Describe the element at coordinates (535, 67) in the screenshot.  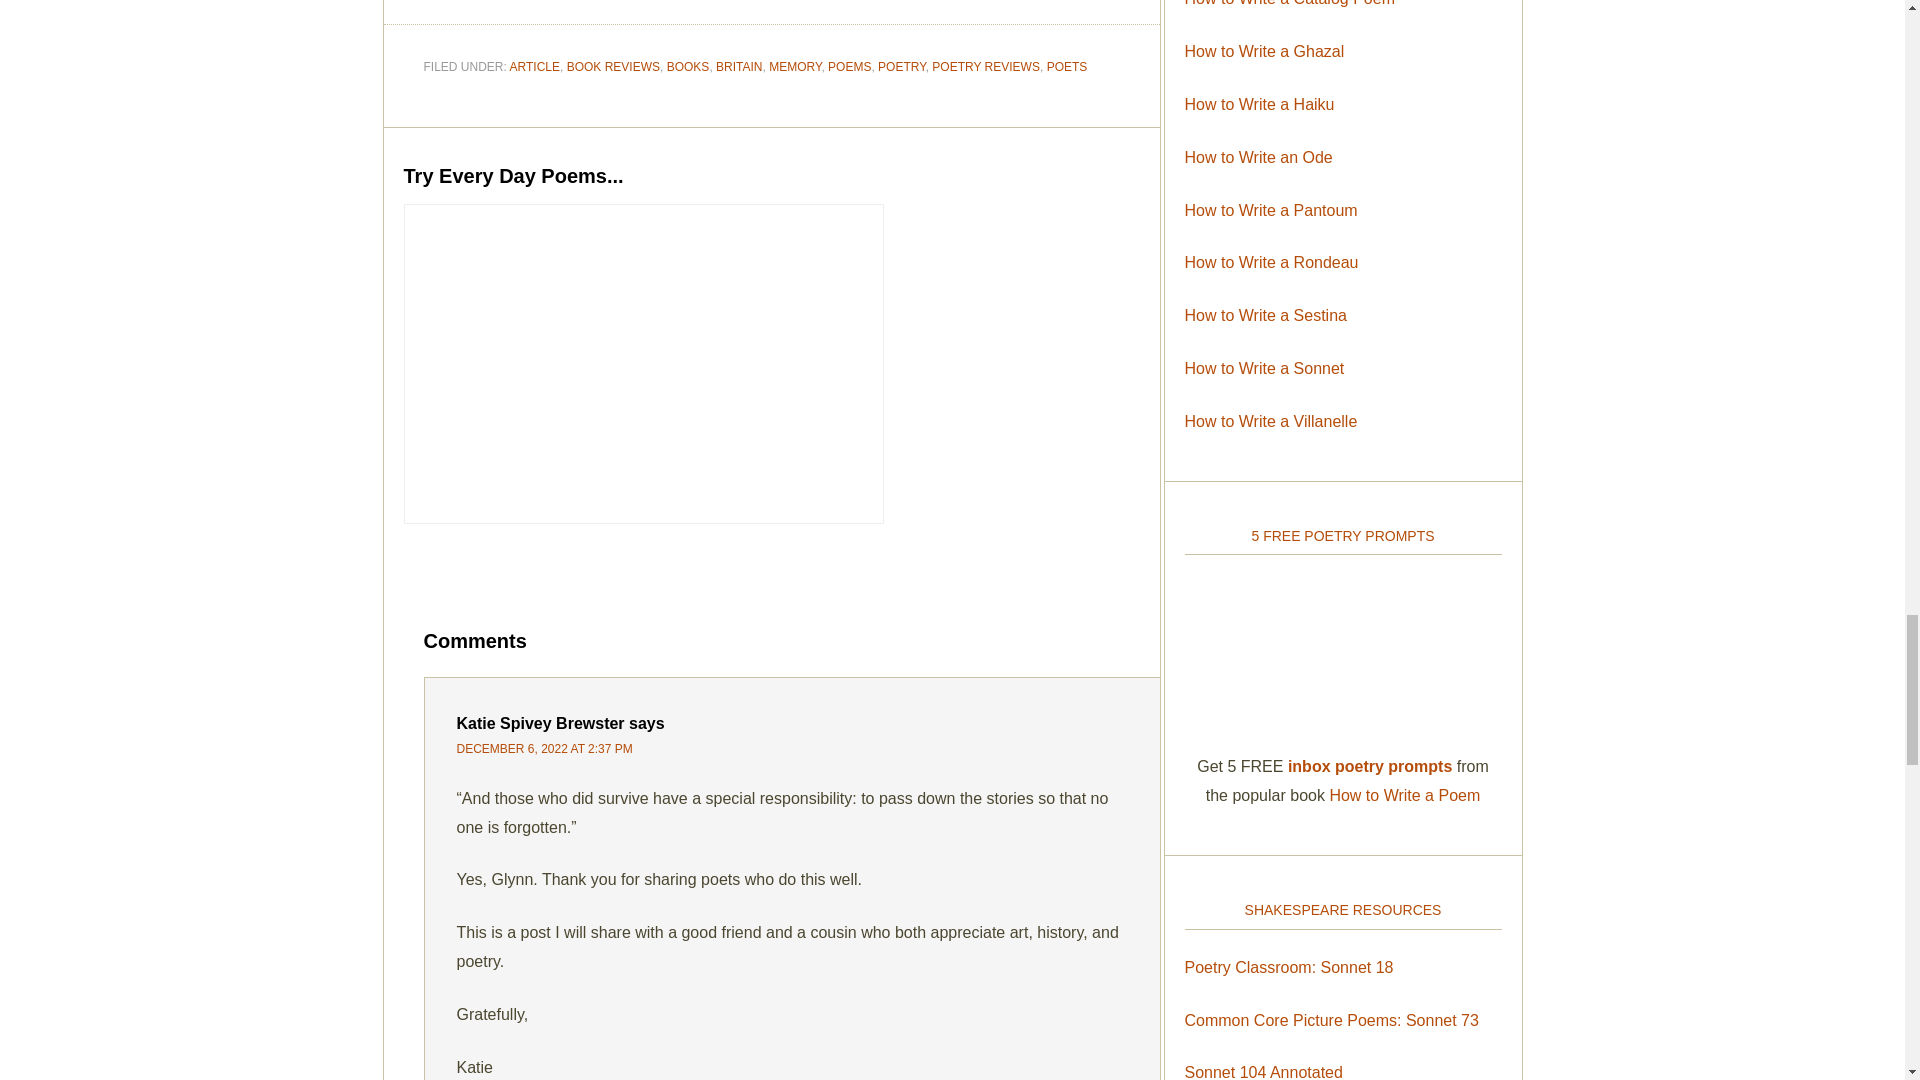
I see `ARTICLE` at that location.